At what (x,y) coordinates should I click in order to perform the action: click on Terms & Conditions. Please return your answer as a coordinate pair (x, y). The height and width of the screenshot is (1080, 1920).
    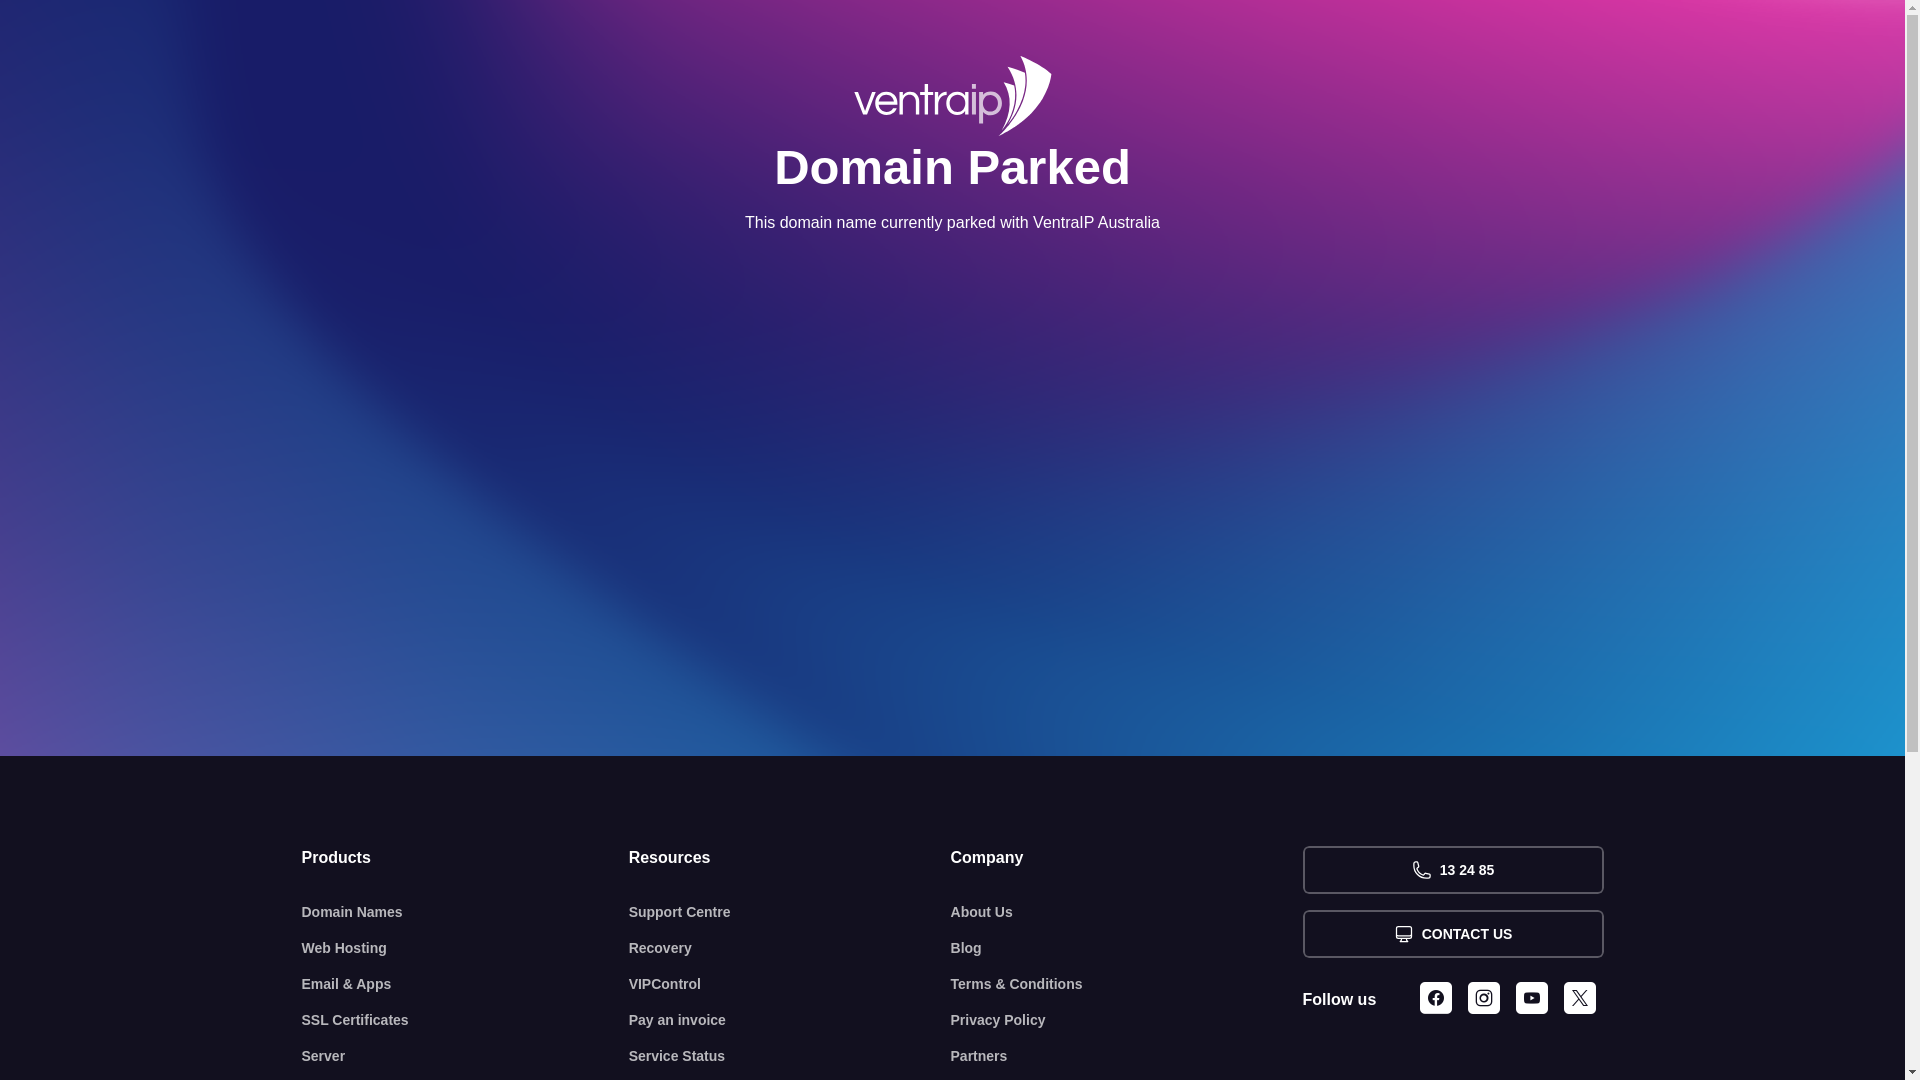
    Looking at the image, I should click on (1127, 984).